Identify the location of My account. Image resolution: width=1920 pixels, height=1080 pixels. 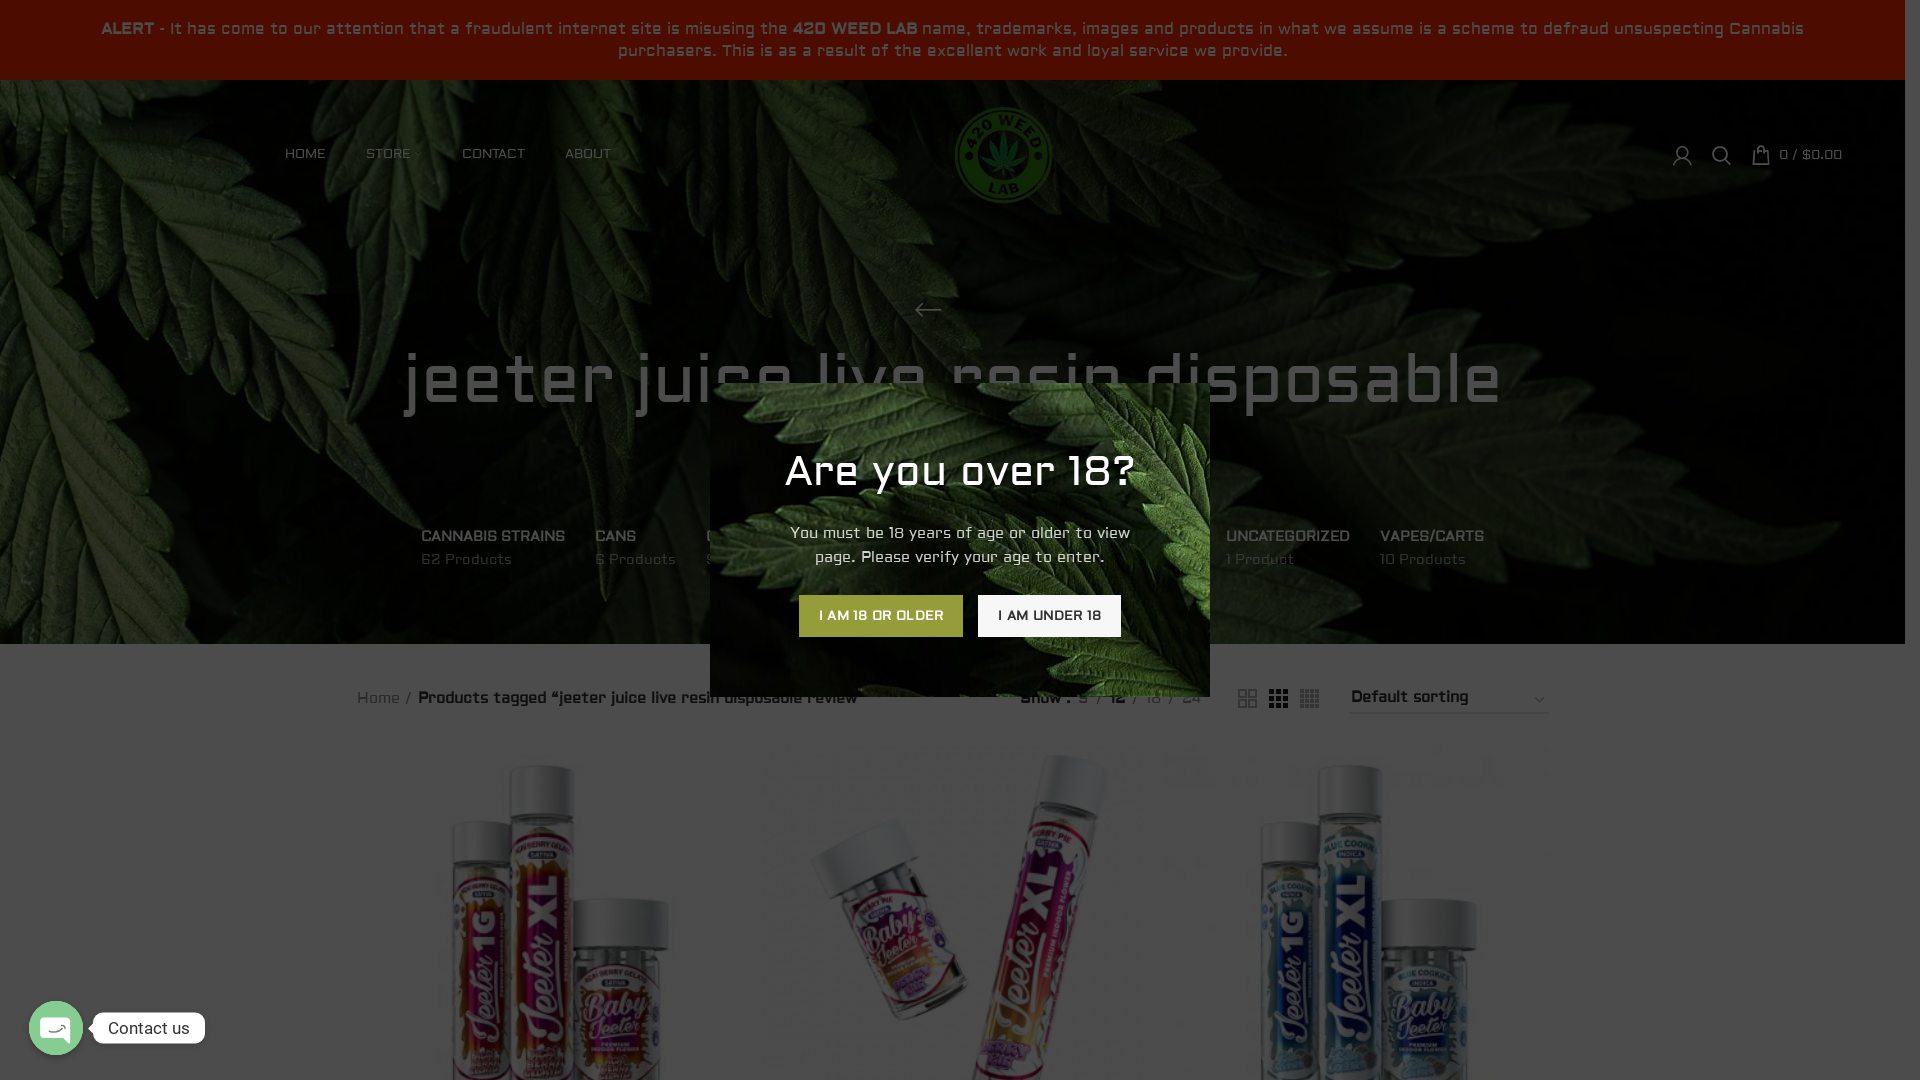
(1682, 155).